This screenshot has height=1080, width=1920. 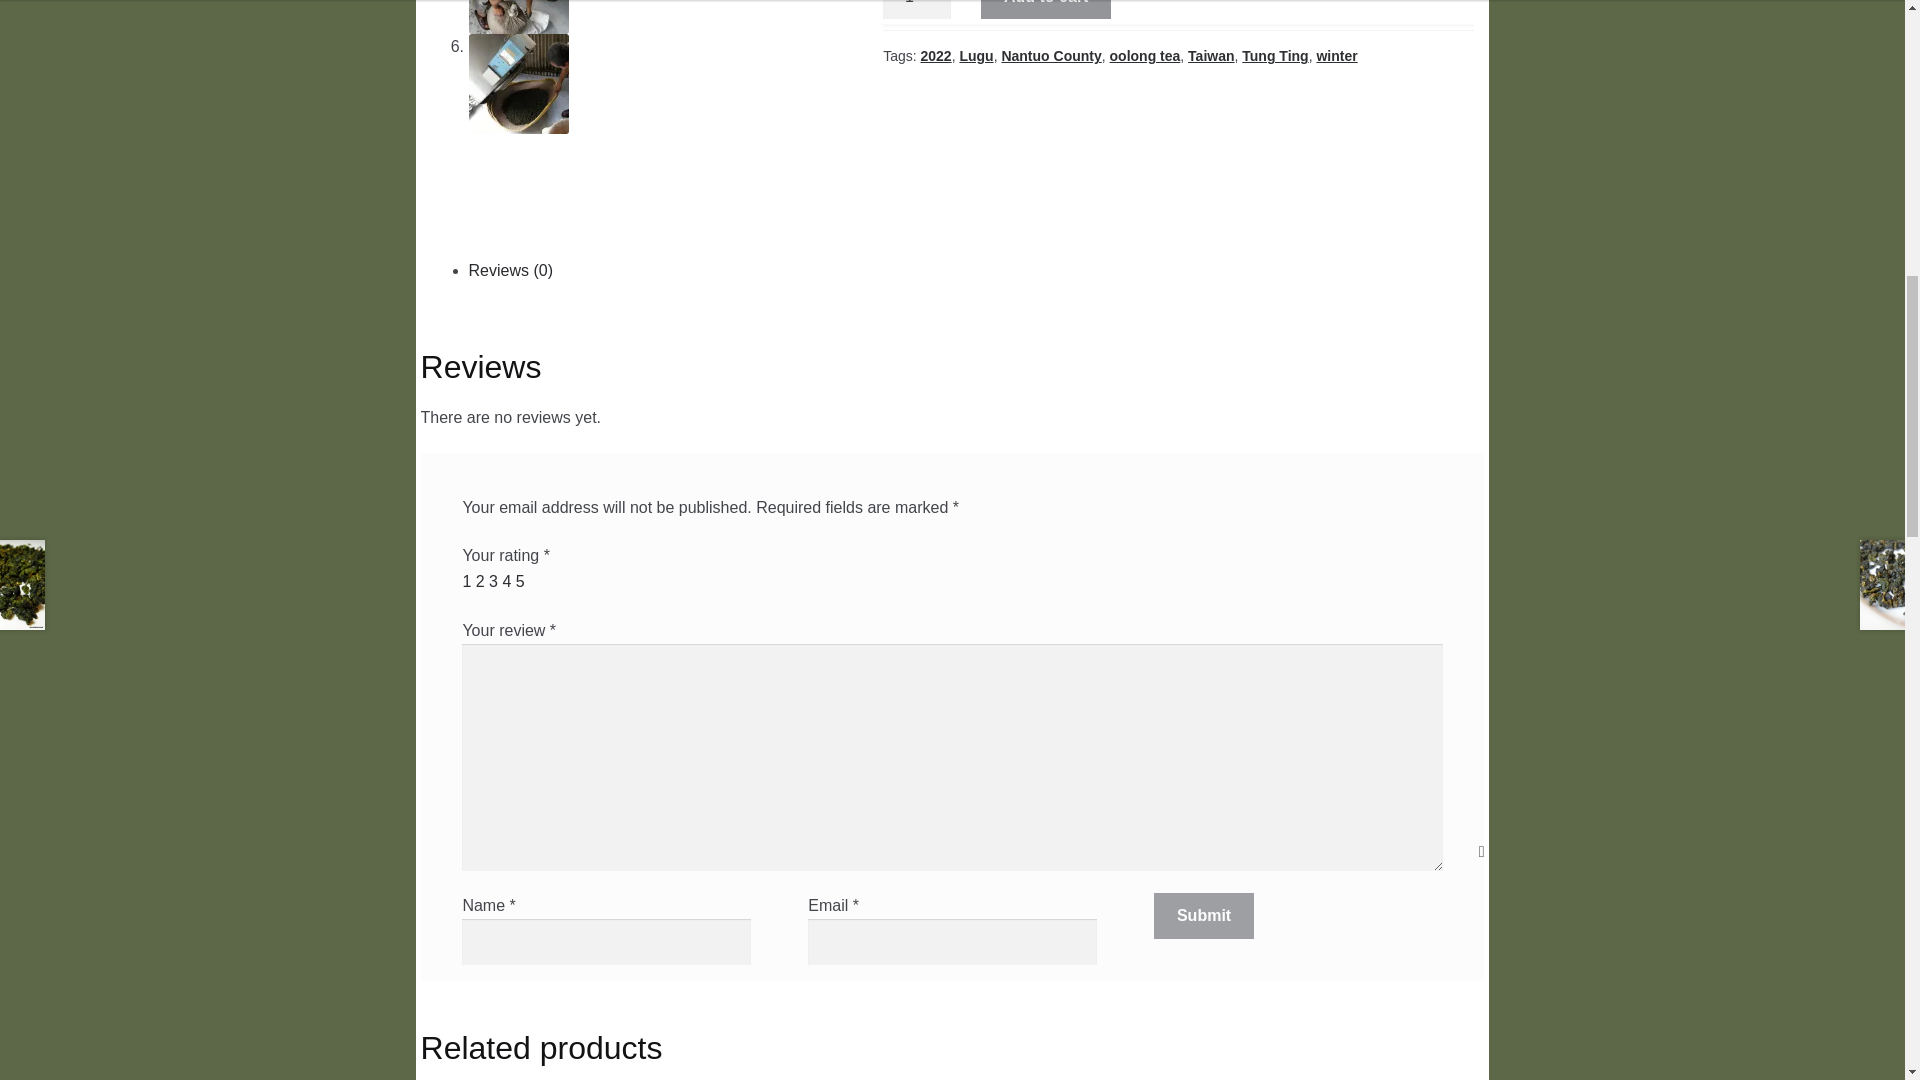 What do you see at coordinates (1050, 55) in the screenshot?
I see `Nantuo County` at bounding box center [1050, 55].